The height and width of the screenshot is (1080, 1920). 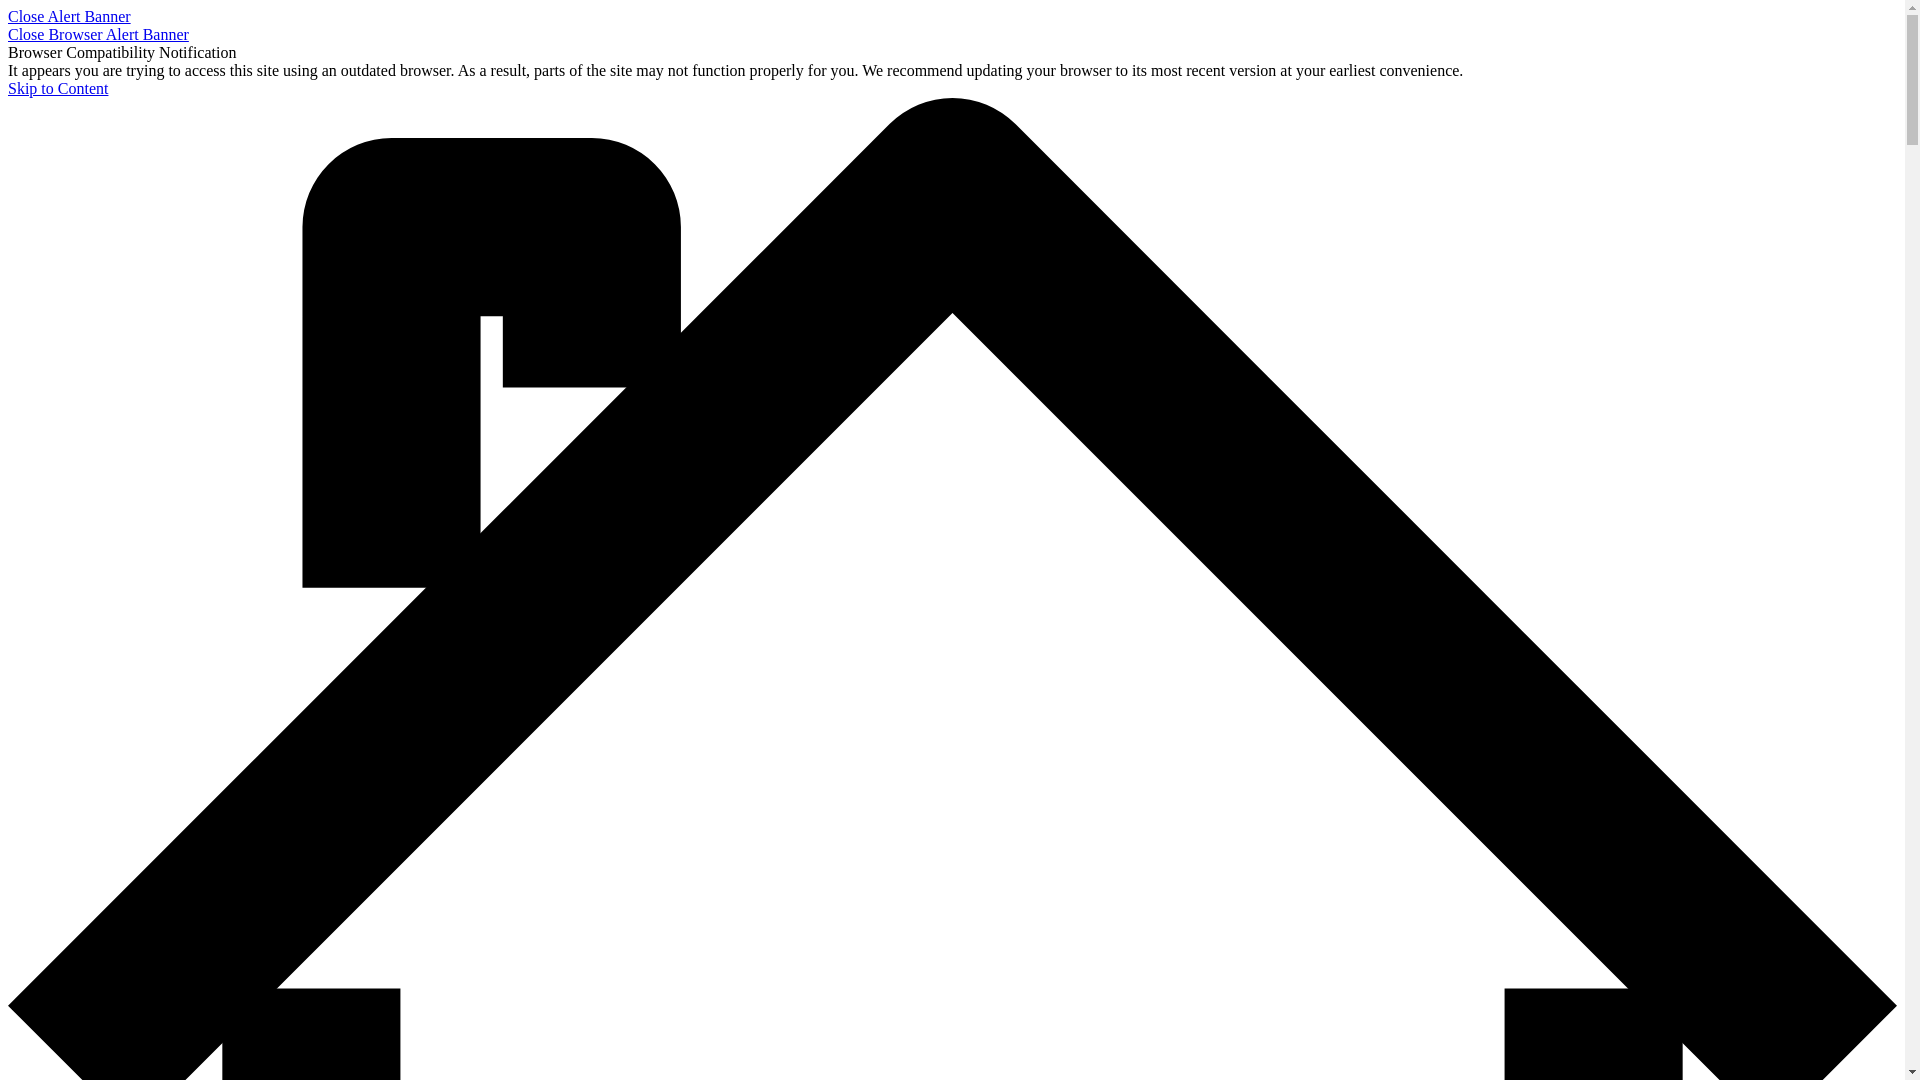 I want to click on Close Alert Banner, so click(x=70, y=16).